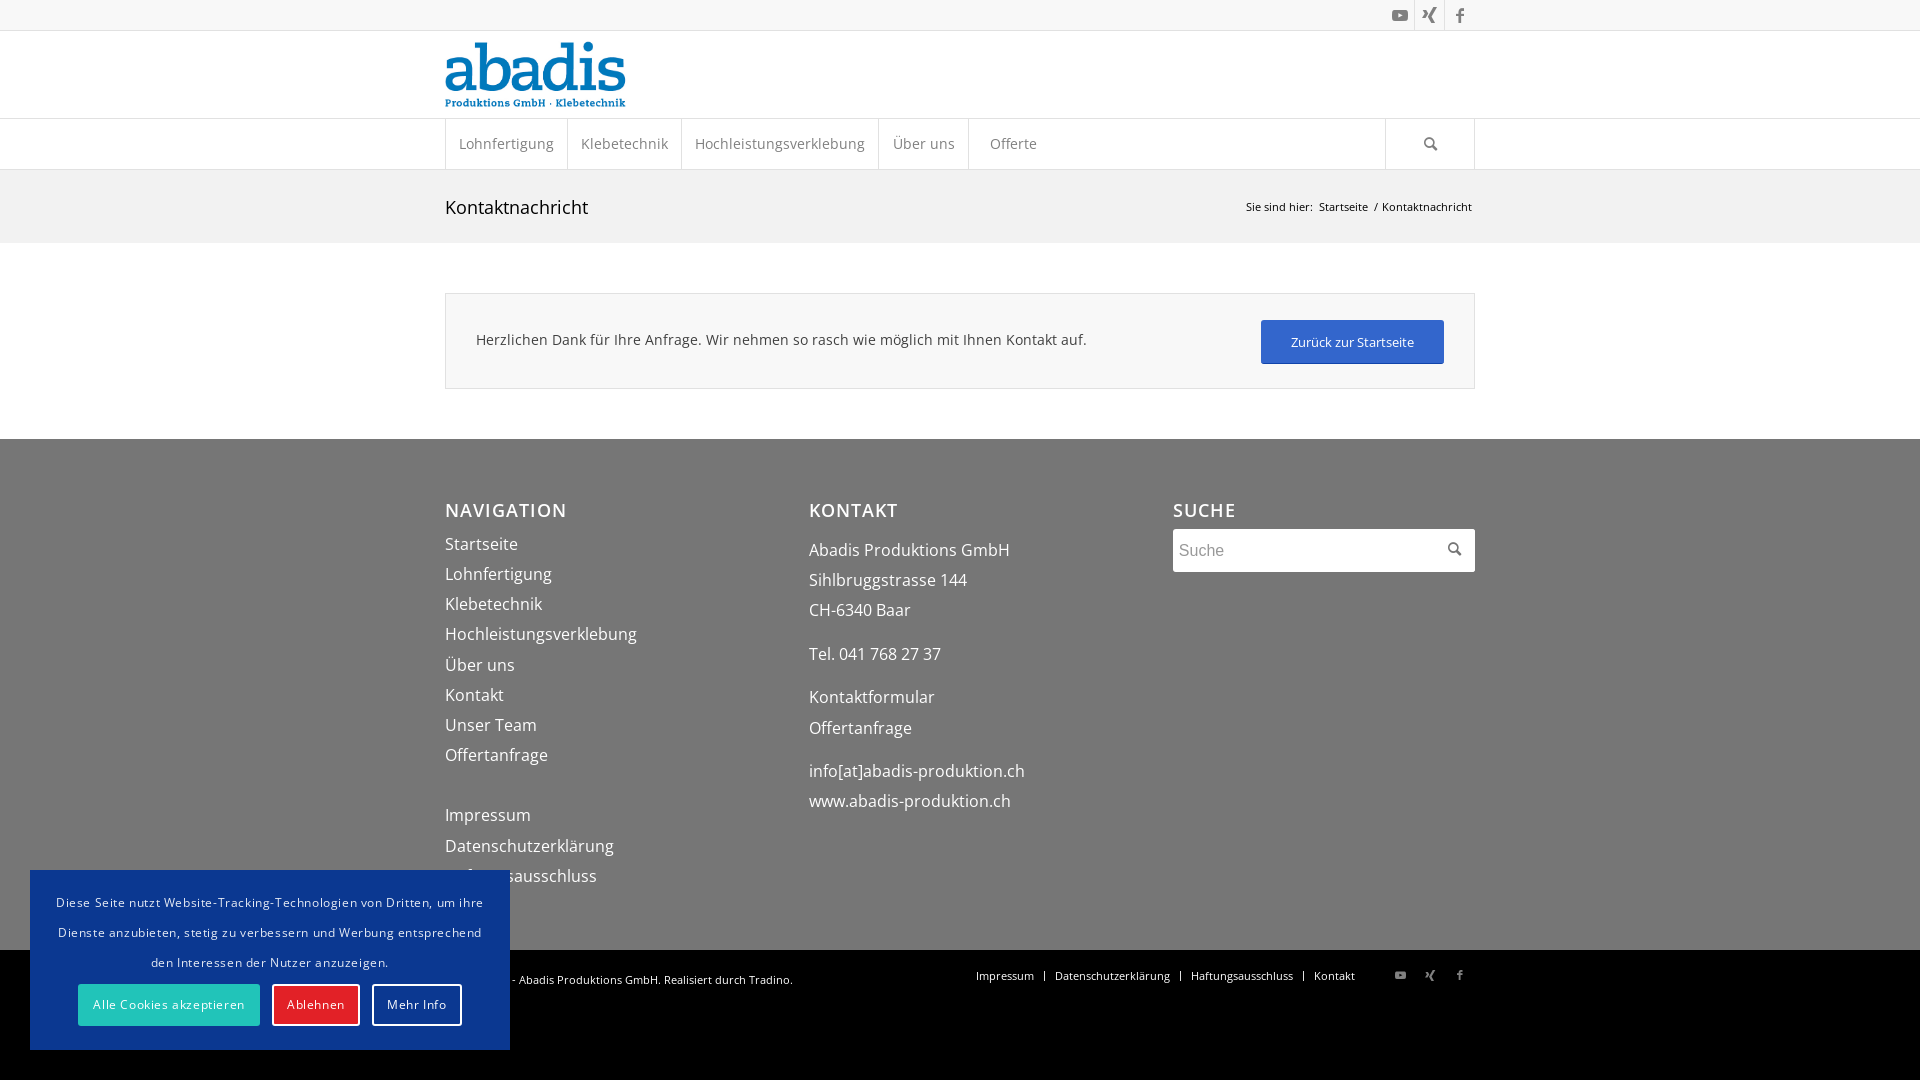  I want to click on Xing, so click(1430, 15).